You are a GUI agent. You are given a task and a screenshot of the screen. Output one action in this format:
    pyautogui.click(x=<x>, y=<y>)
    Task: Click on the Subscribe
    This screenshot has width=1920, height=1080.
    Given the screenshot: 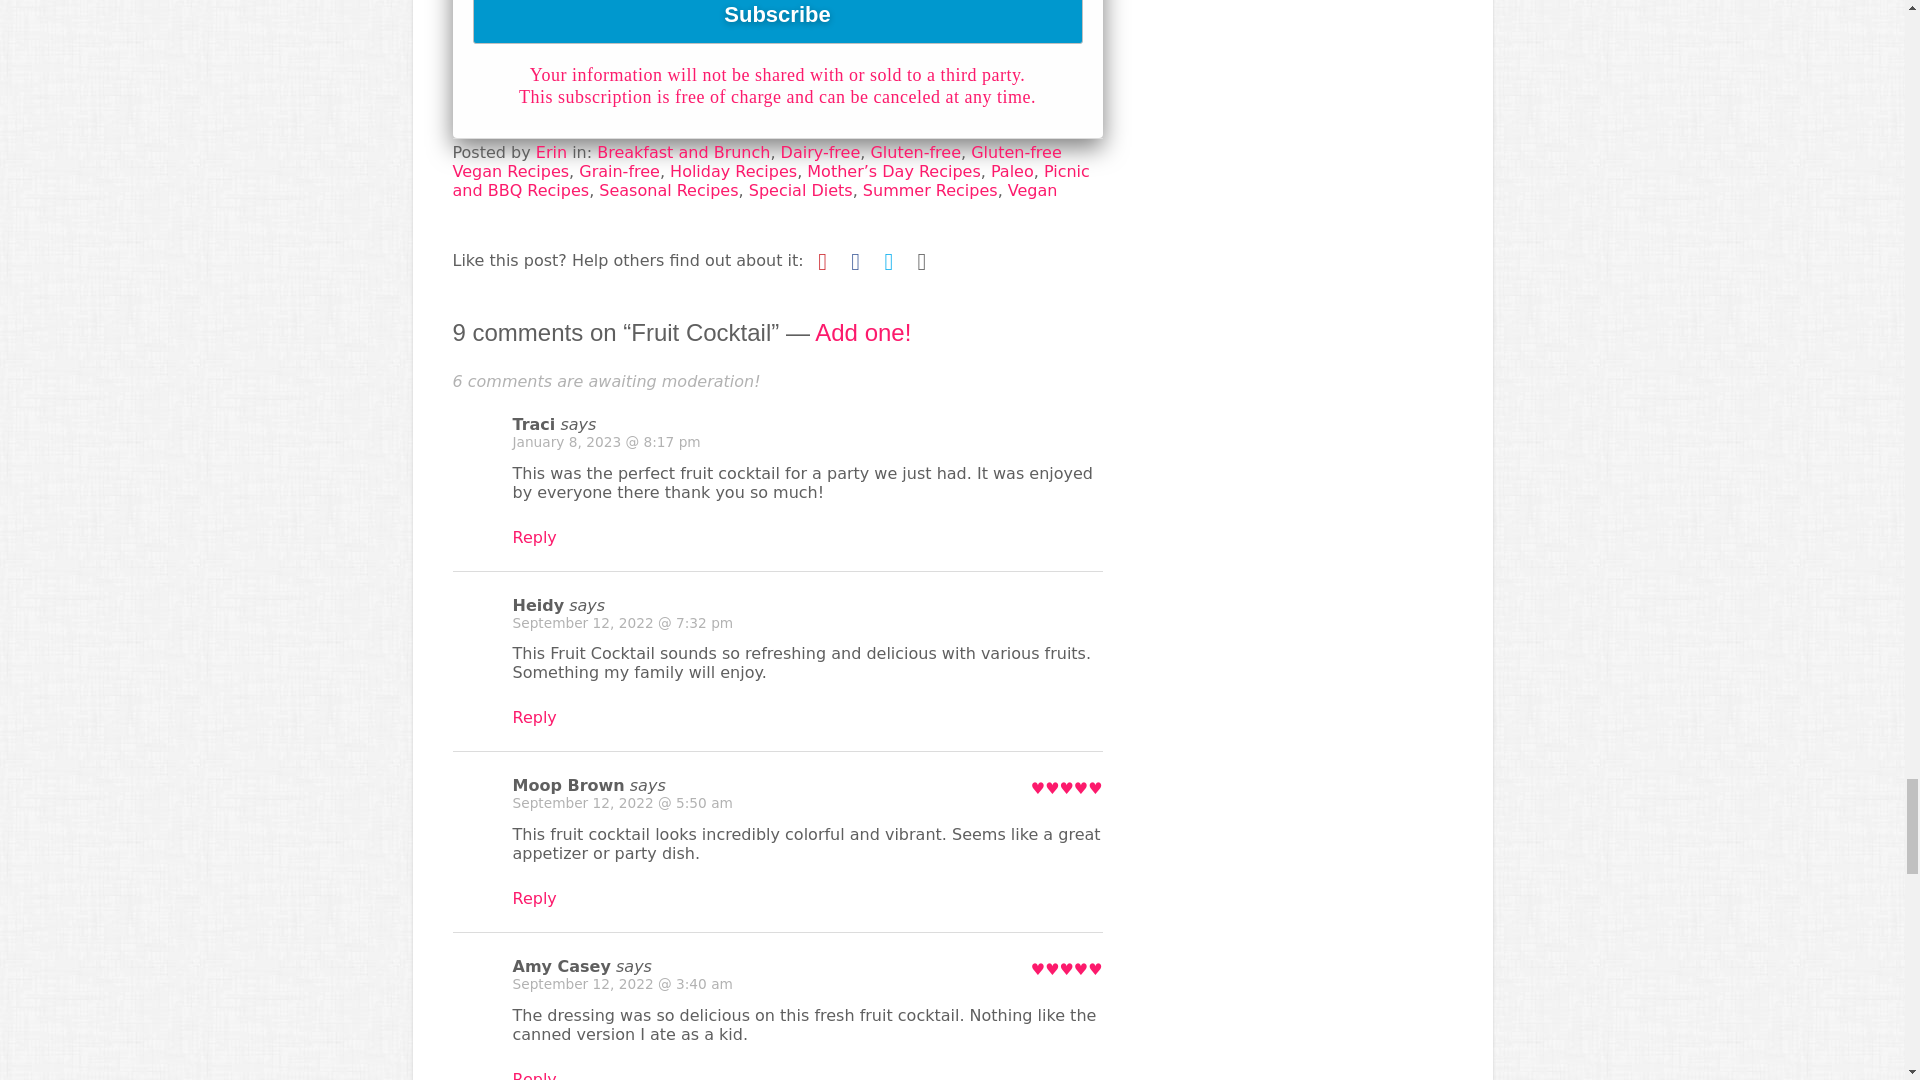 What is the action you would take?
    pyautogui.click(x=777, y=22)
    